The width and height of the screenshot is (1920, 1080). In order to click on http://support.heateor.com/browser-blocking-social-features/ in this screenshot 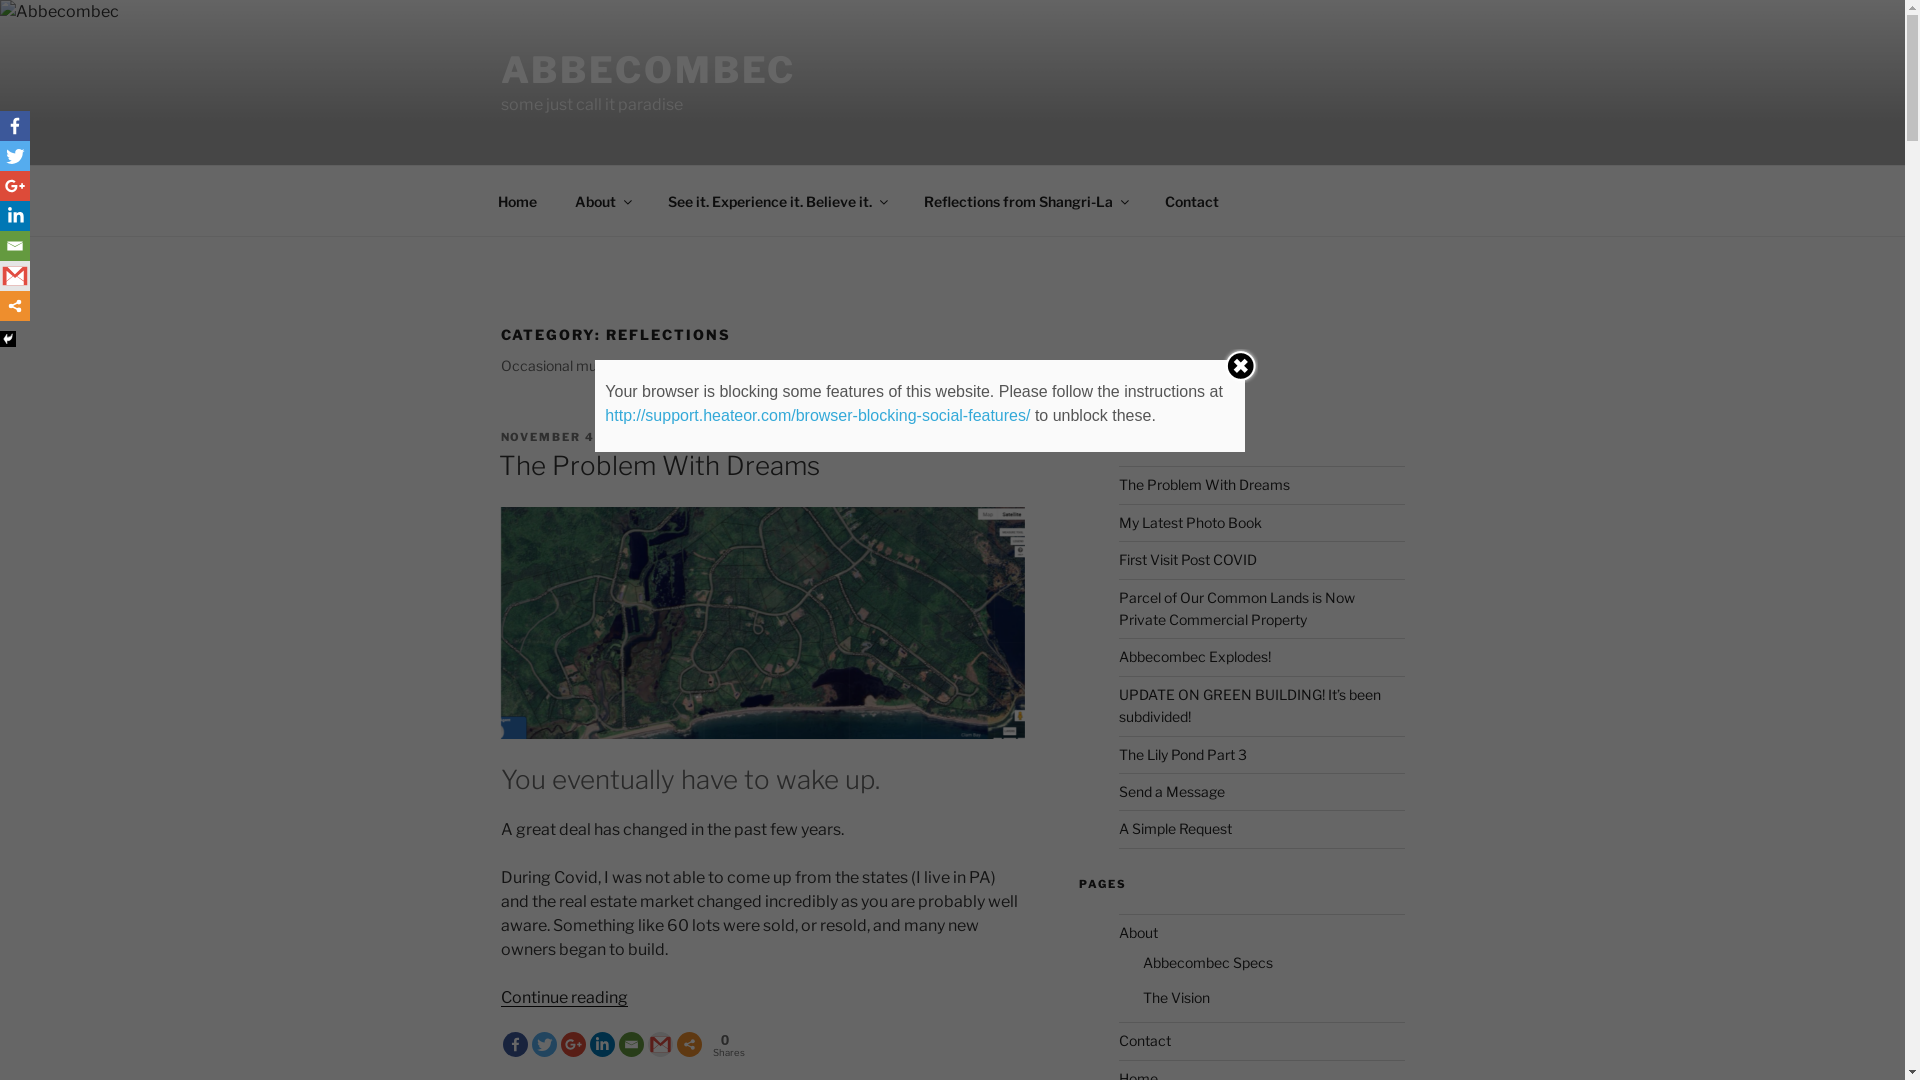, I will do `click(818, 416)`.